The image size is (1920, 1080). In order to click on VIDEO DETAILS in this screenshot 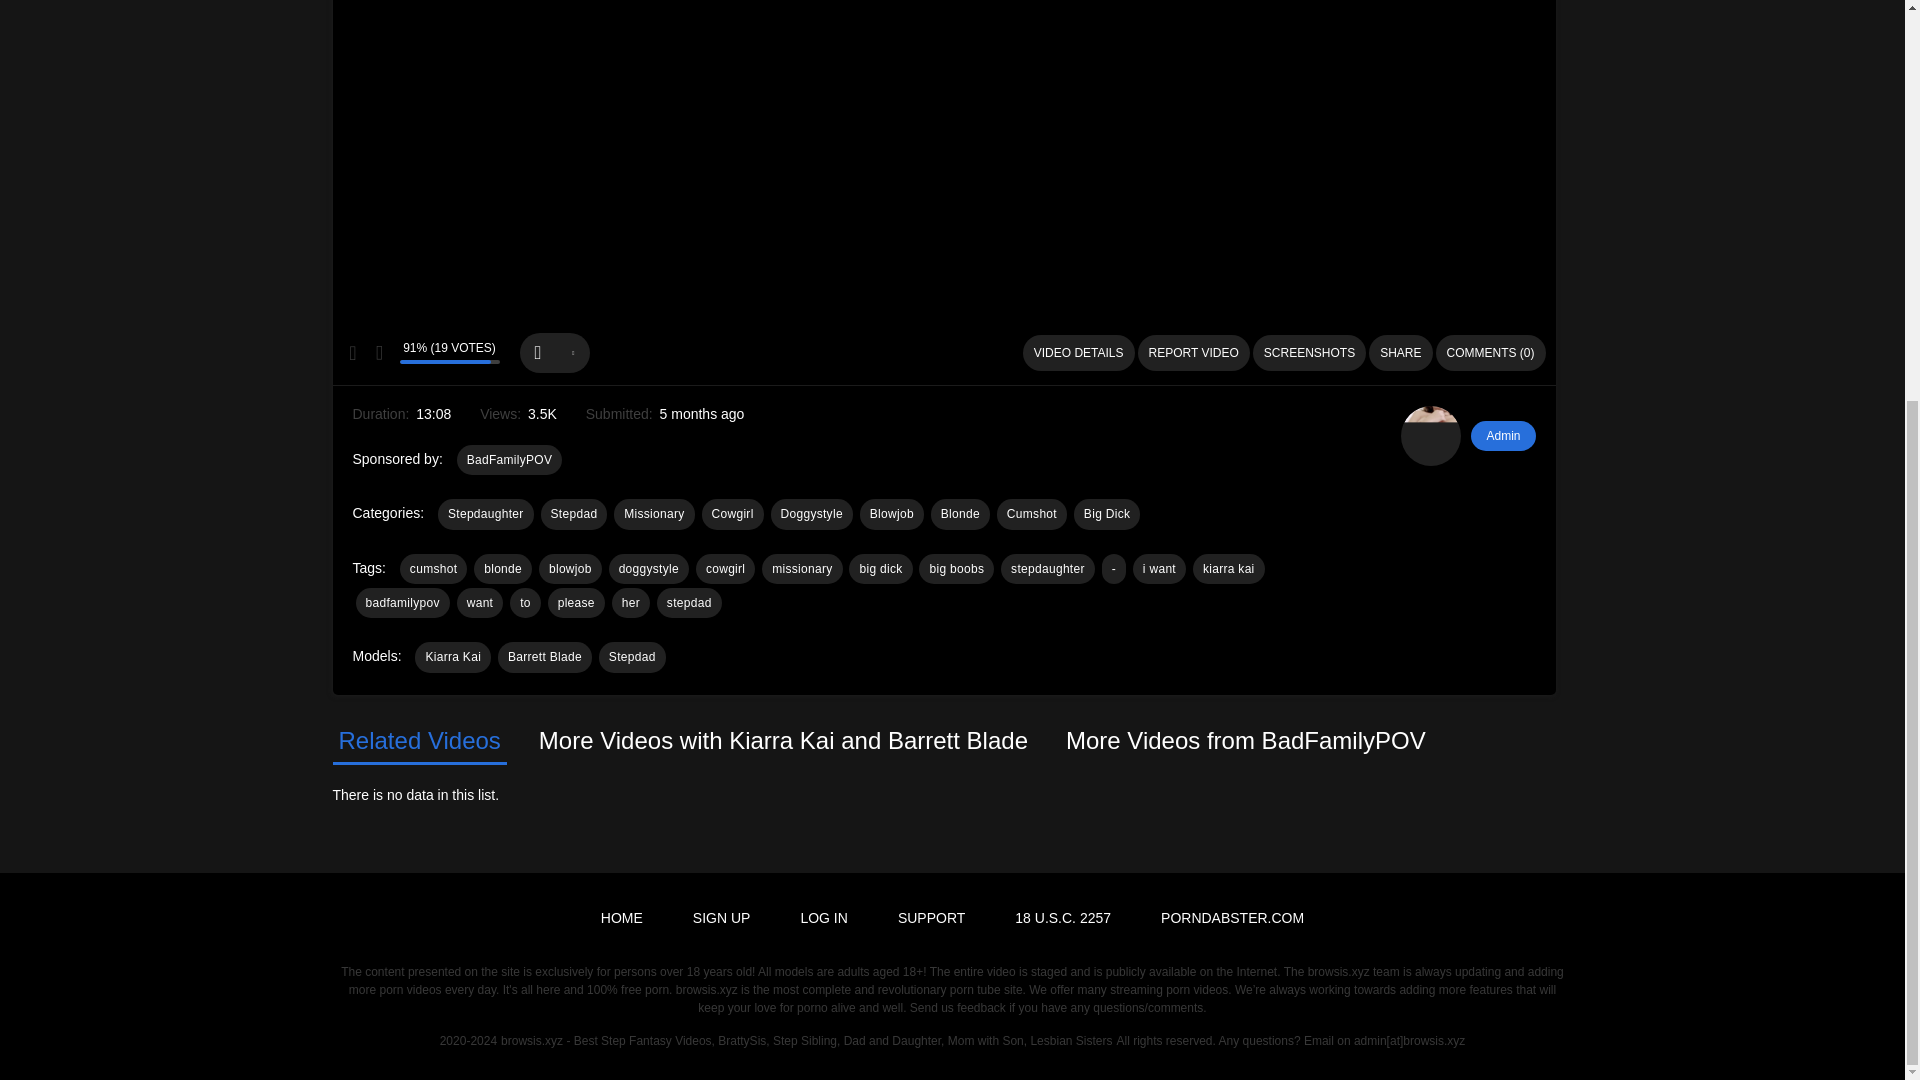, I will do `click(1078, 352)`.